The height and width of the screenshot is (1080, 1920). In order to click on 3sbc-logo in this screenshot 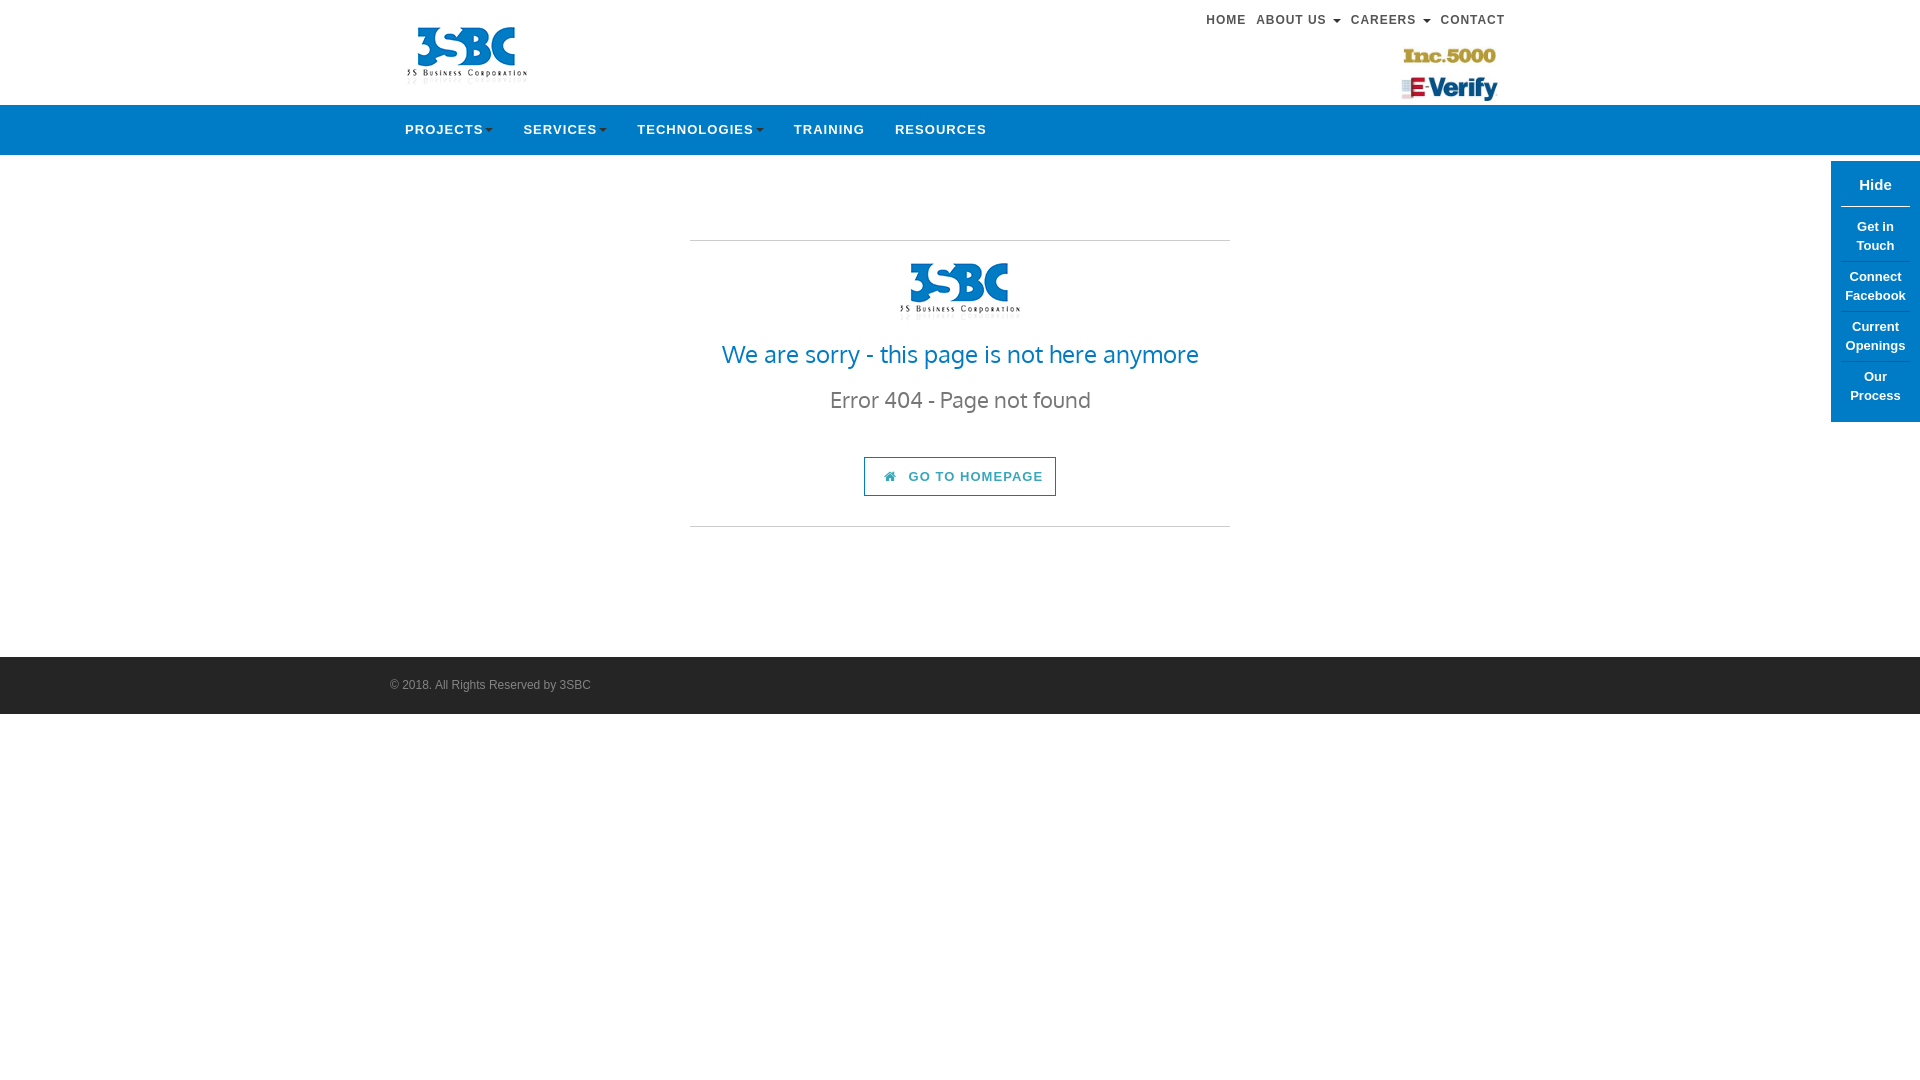, I will do `click(467, 52)`.